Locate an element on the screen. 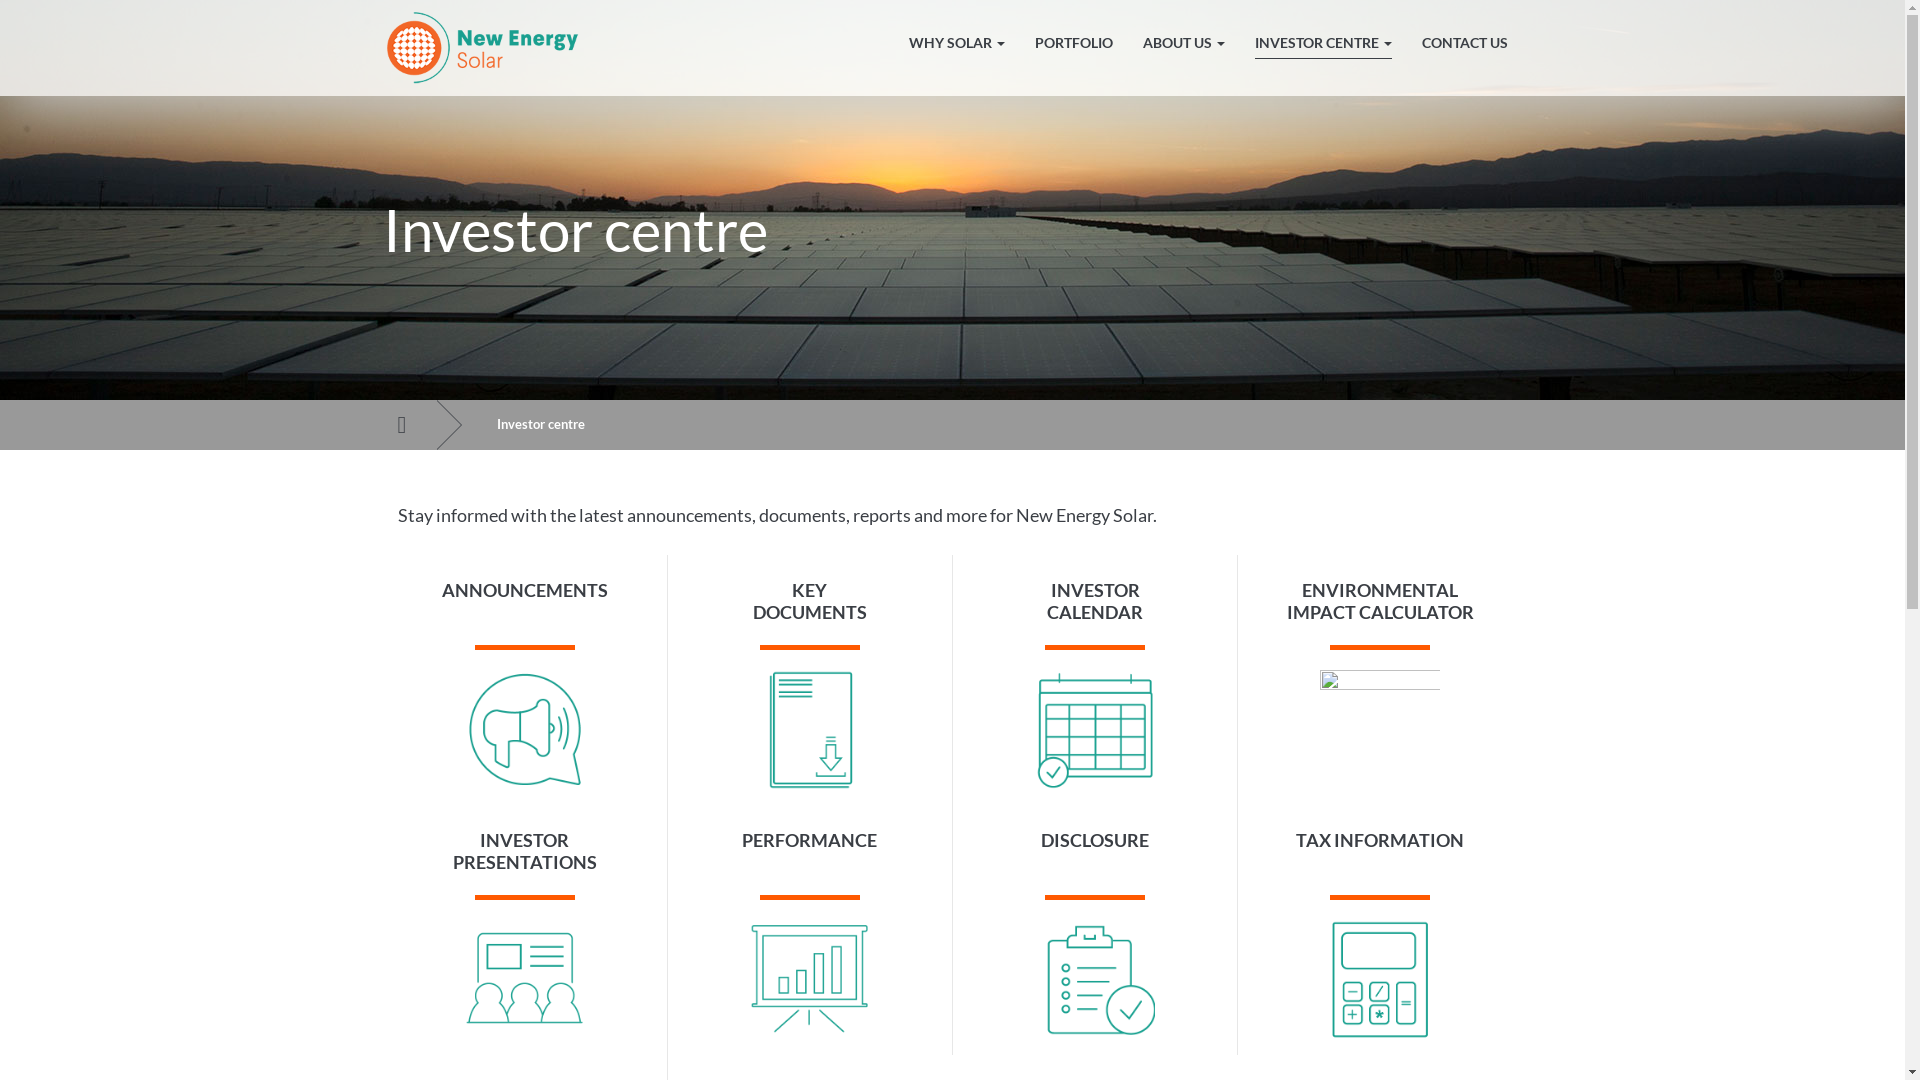  WHY SOLAR is located at coordinates (957, 44).